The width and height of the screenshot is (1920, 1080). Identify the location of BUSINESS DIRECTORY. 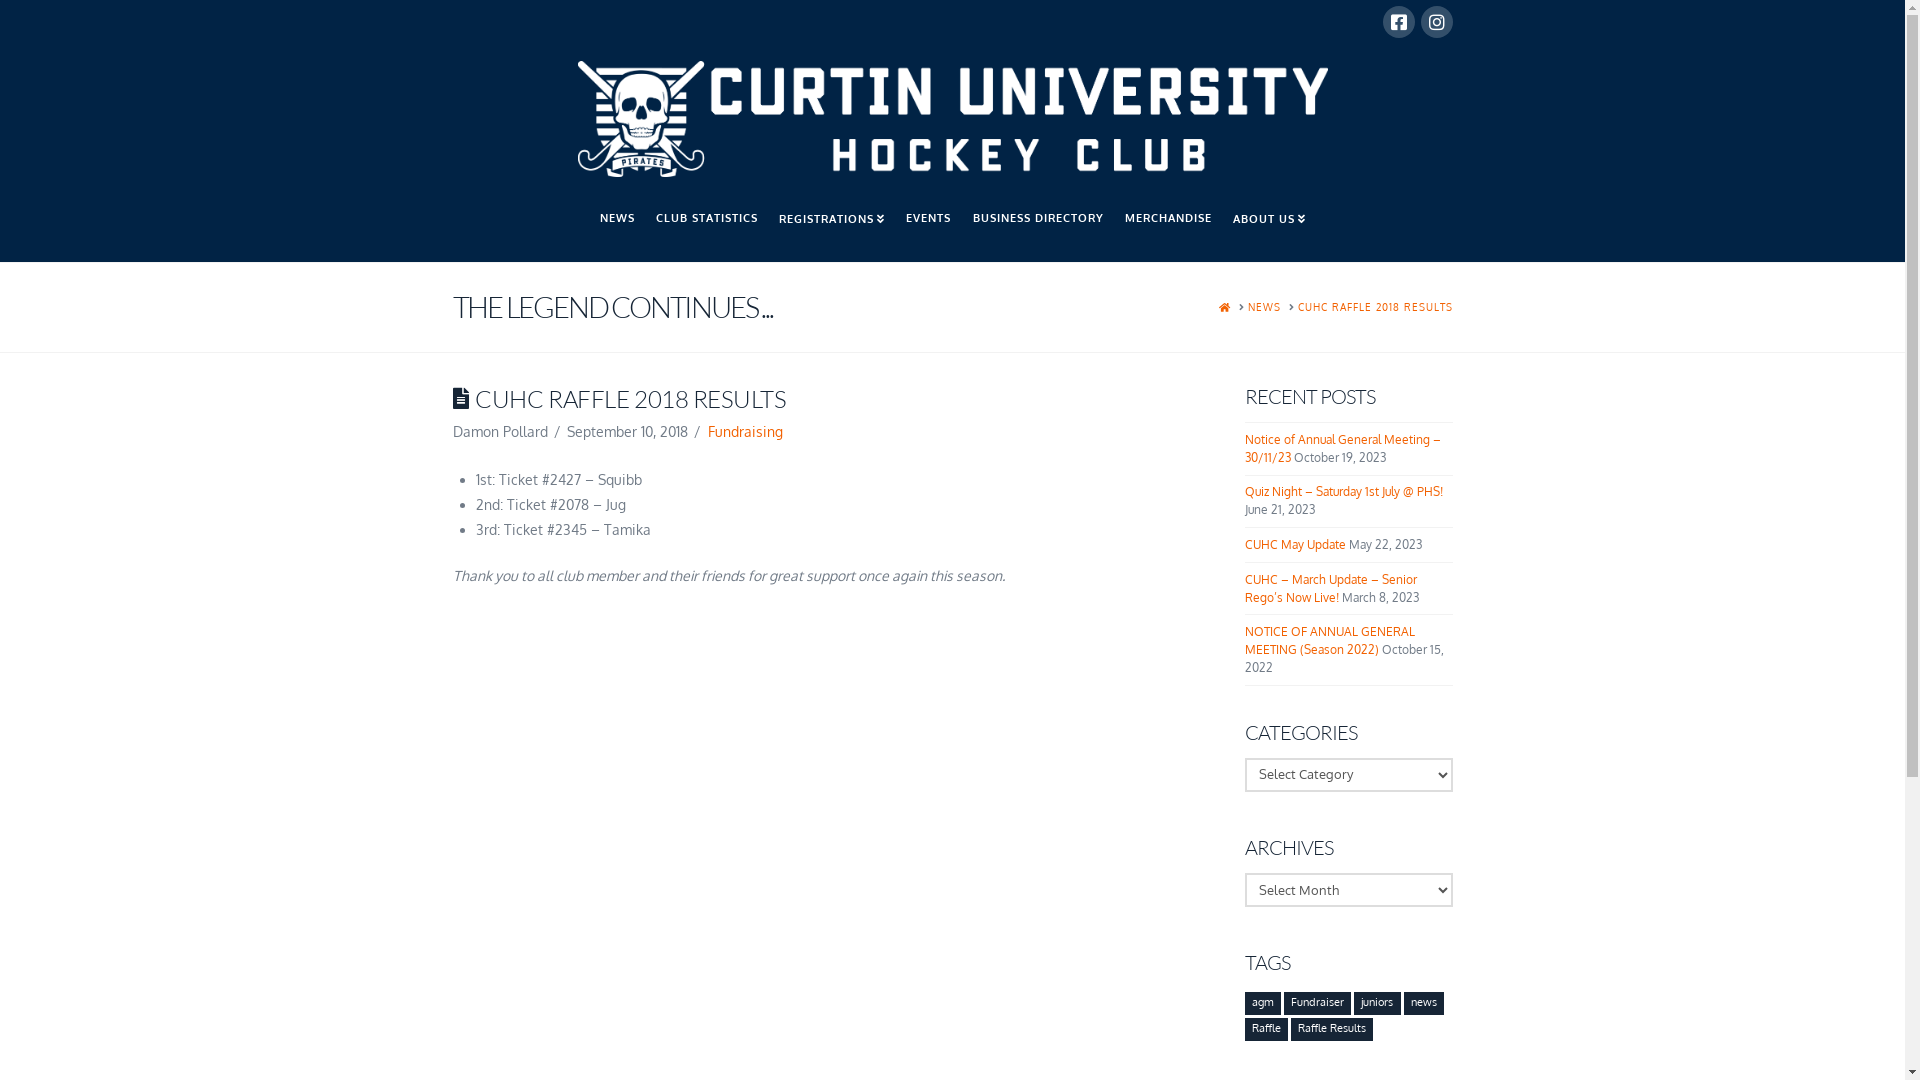
(1038, 227).